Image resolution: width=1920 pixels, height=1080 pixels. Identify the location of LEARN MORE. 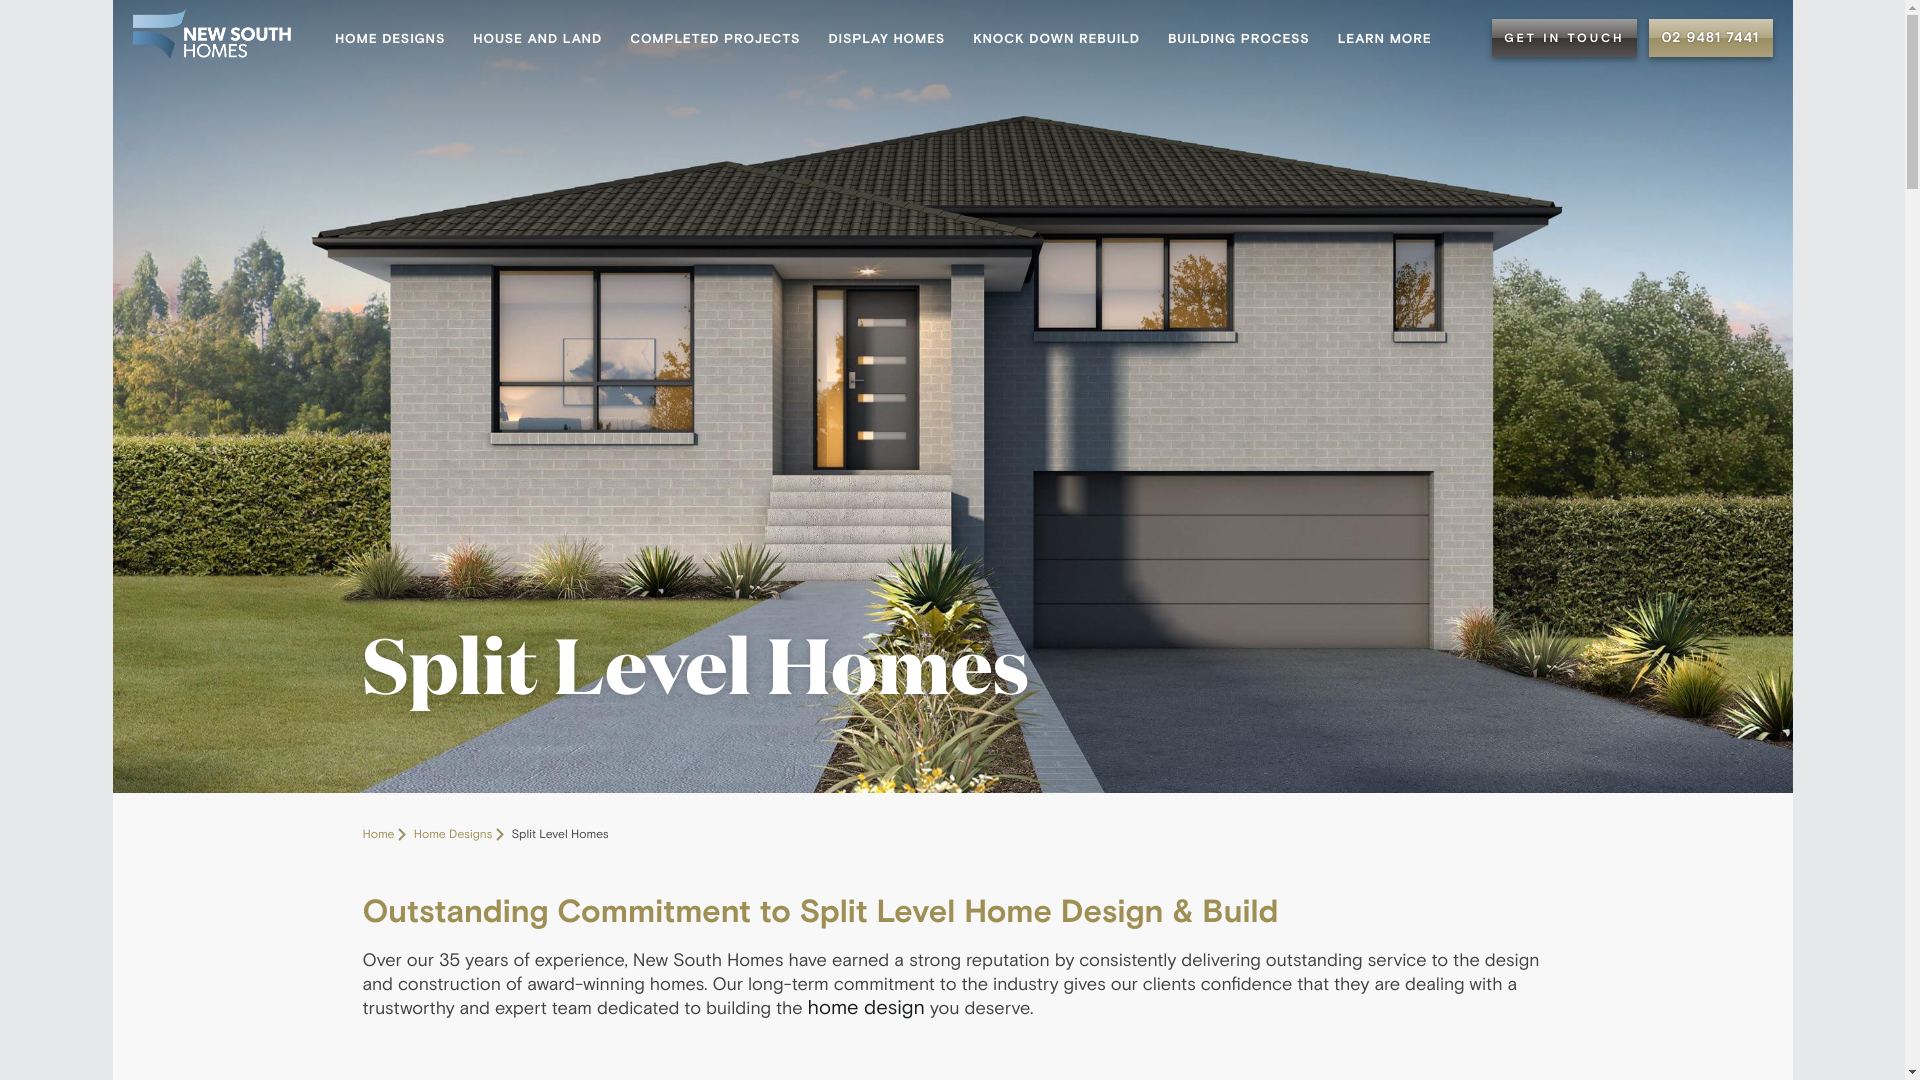
(1385, 38).